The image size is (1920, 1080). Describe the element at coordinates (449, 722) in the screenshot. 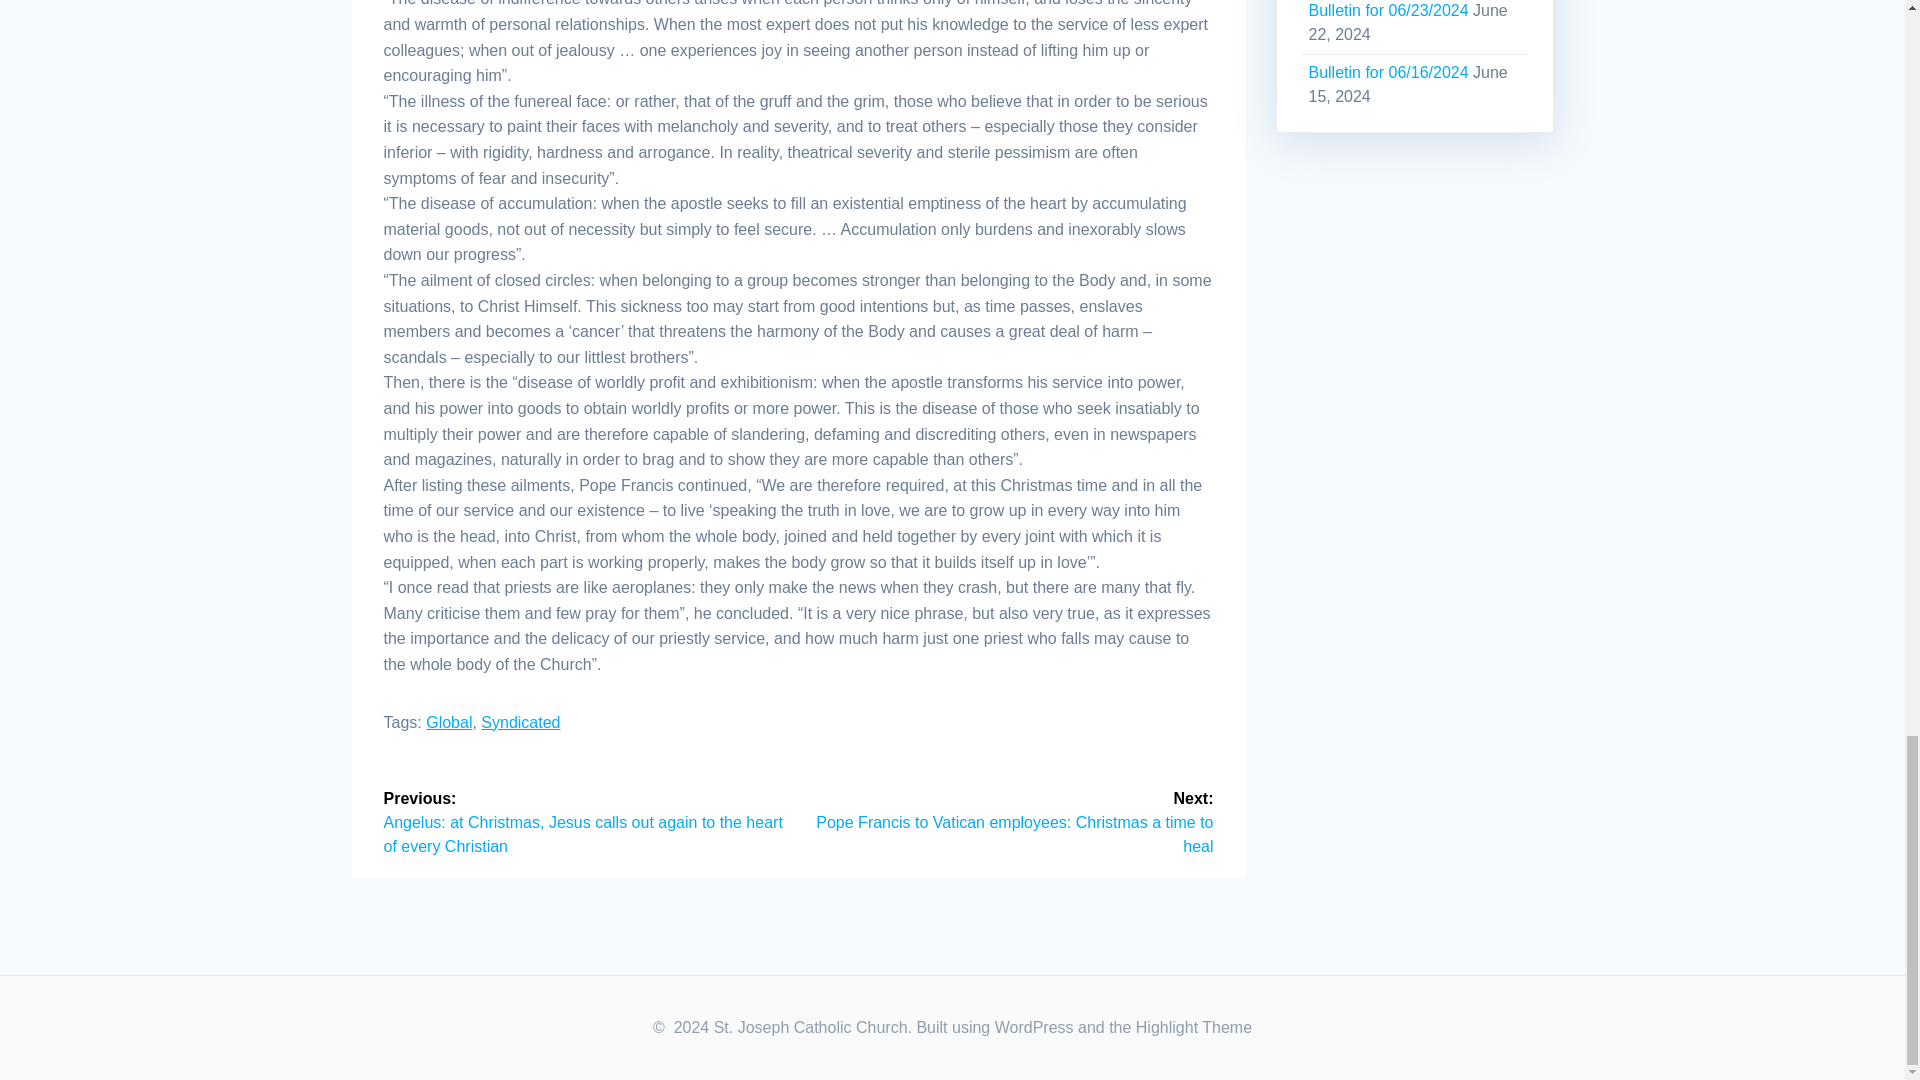

I see `Global` at that location.